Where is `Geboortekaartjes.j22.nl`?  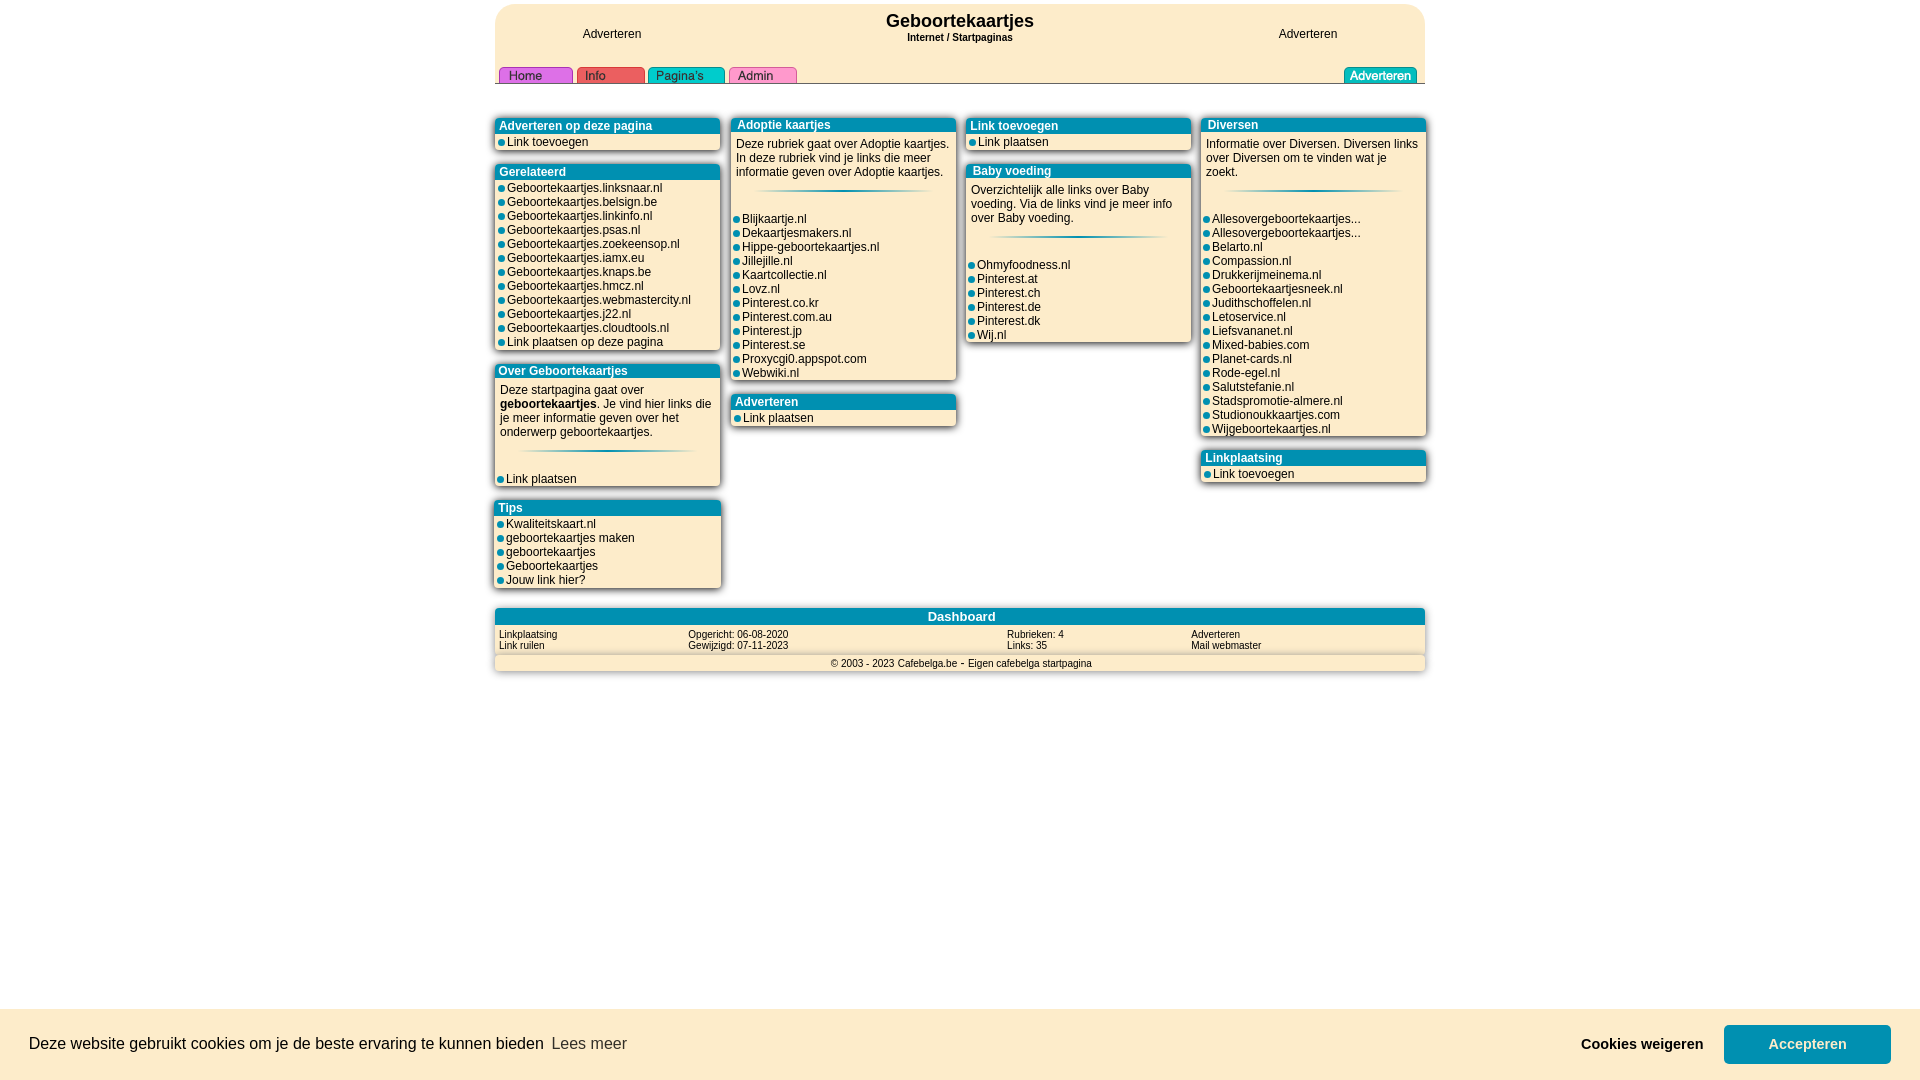
Geboortekaartjes.j22.nl is located at coordinates (568, 314).